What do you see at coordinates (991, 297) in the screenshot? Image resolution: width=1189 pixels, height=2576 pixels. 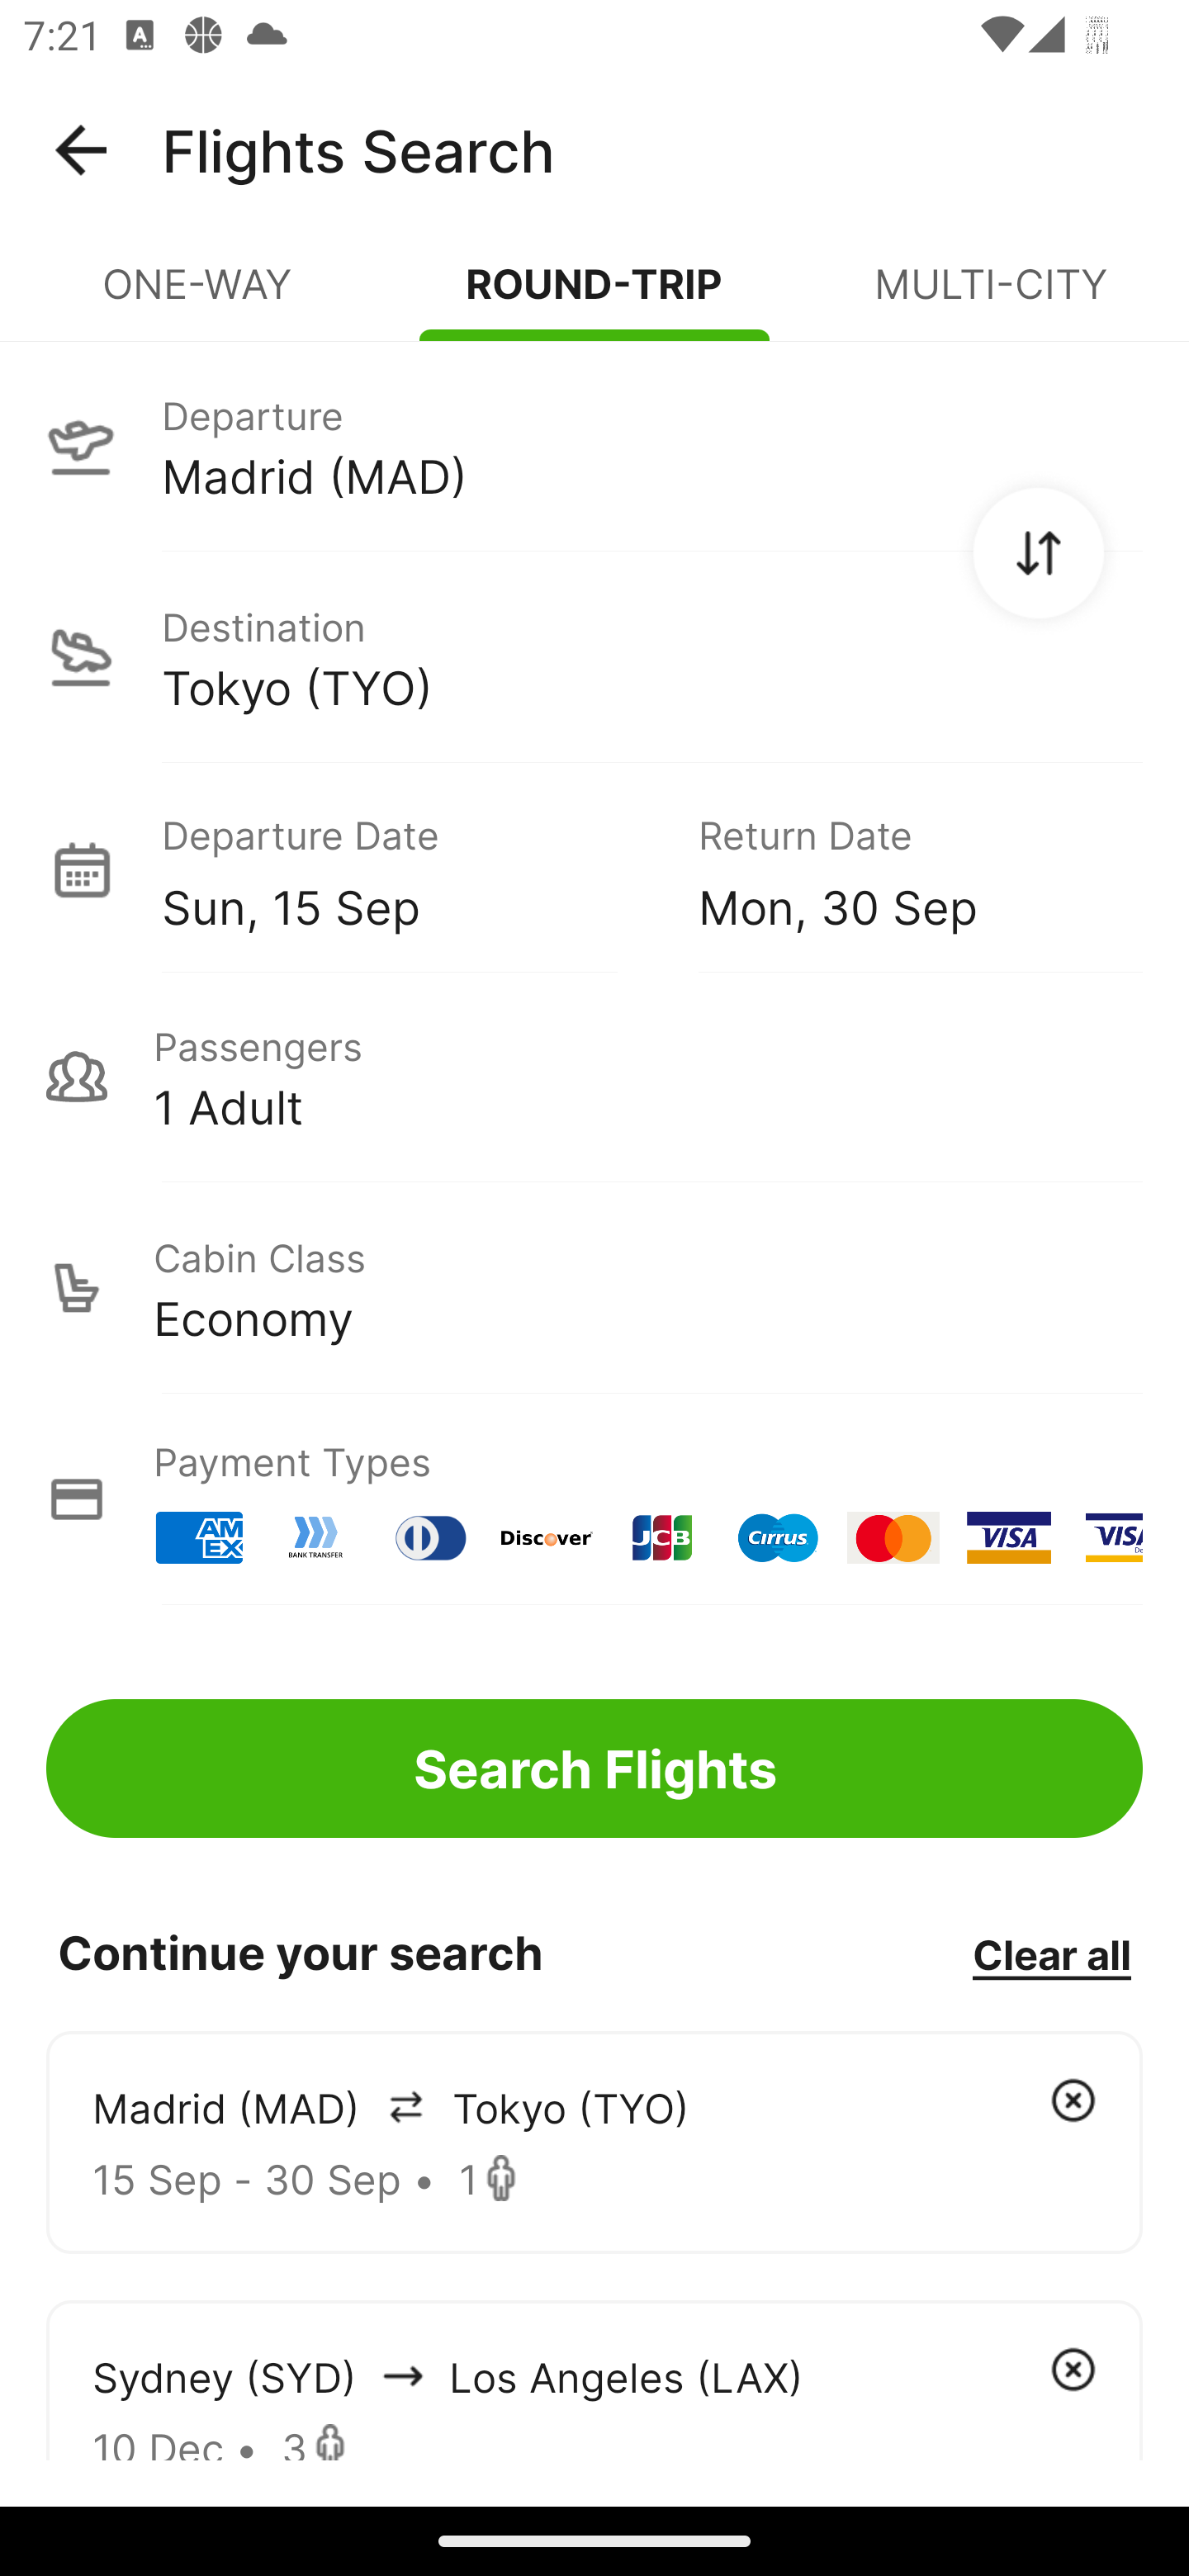 I see `MULTI-CITY` at bounding box center [991, 297].